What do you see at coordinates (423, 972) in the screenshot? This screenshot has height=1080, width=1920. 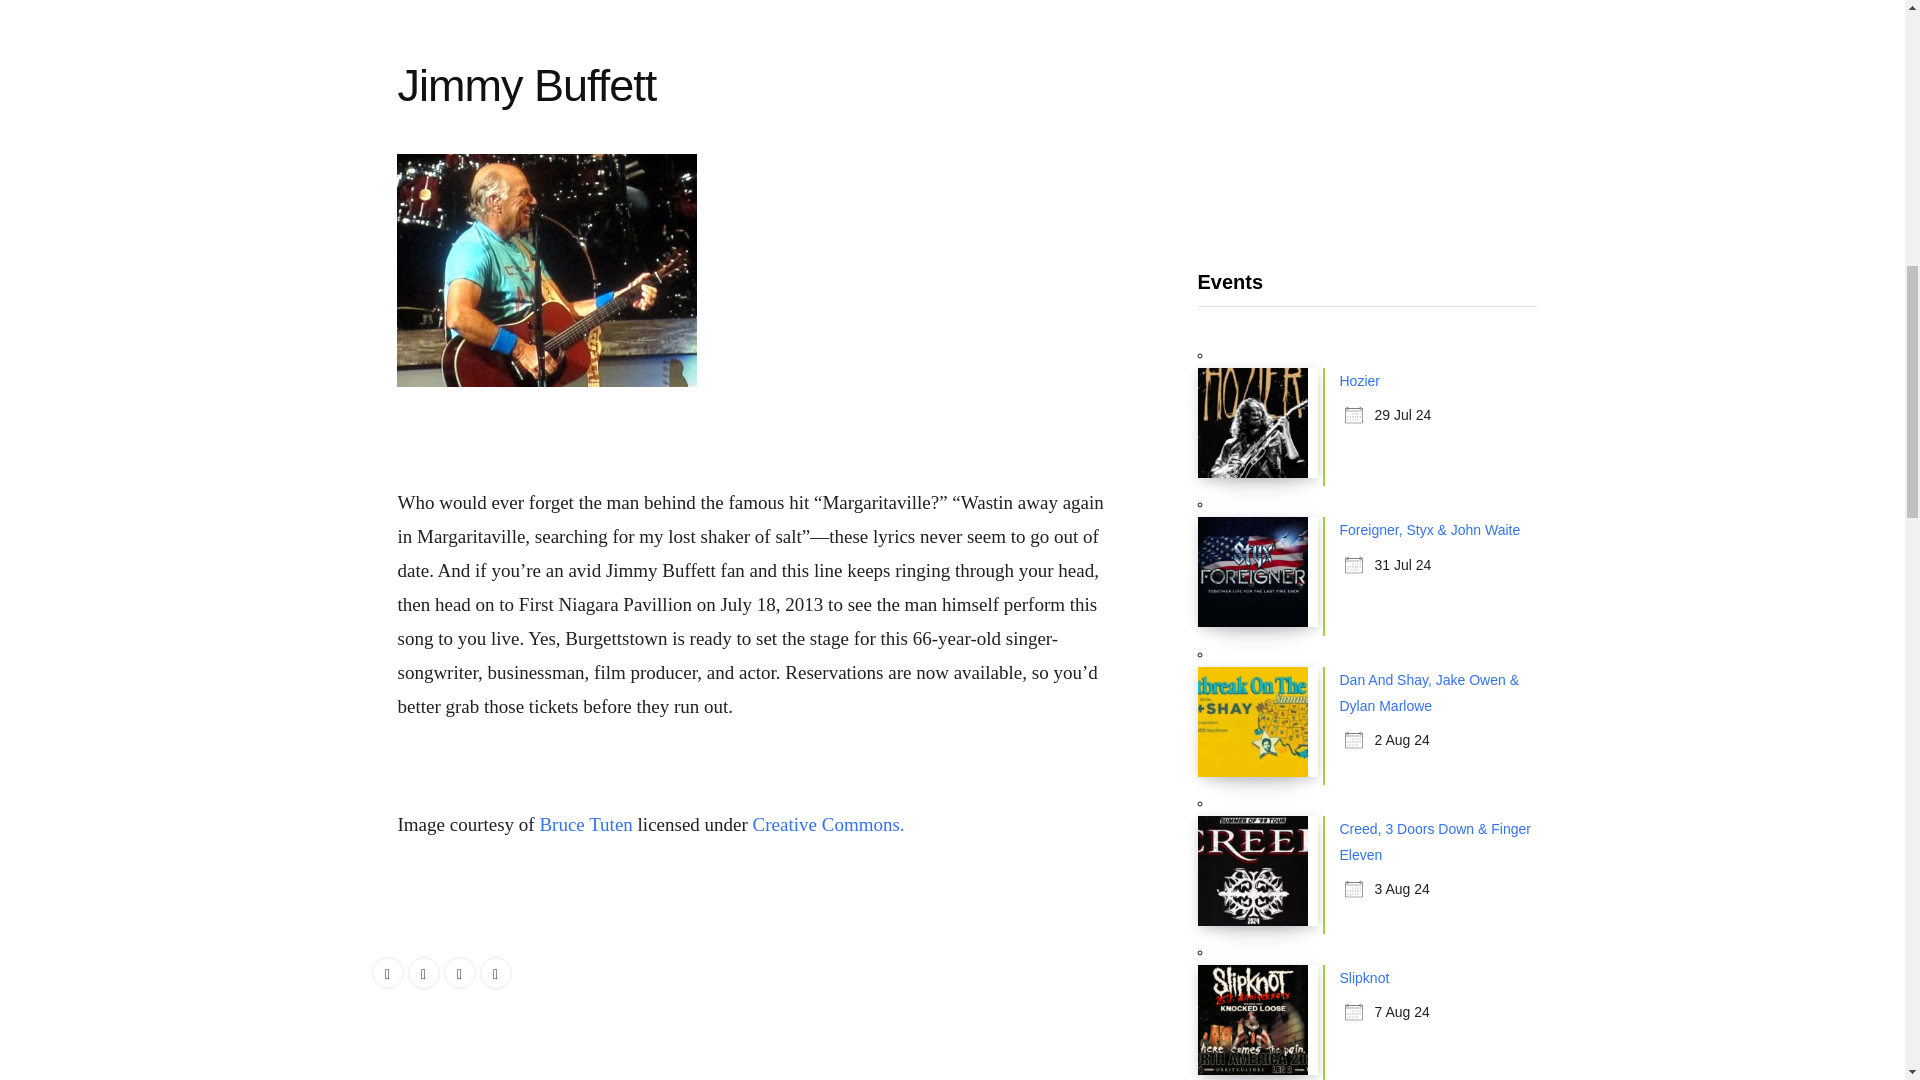 I see `Twitter` at bounding box center [423, 972].